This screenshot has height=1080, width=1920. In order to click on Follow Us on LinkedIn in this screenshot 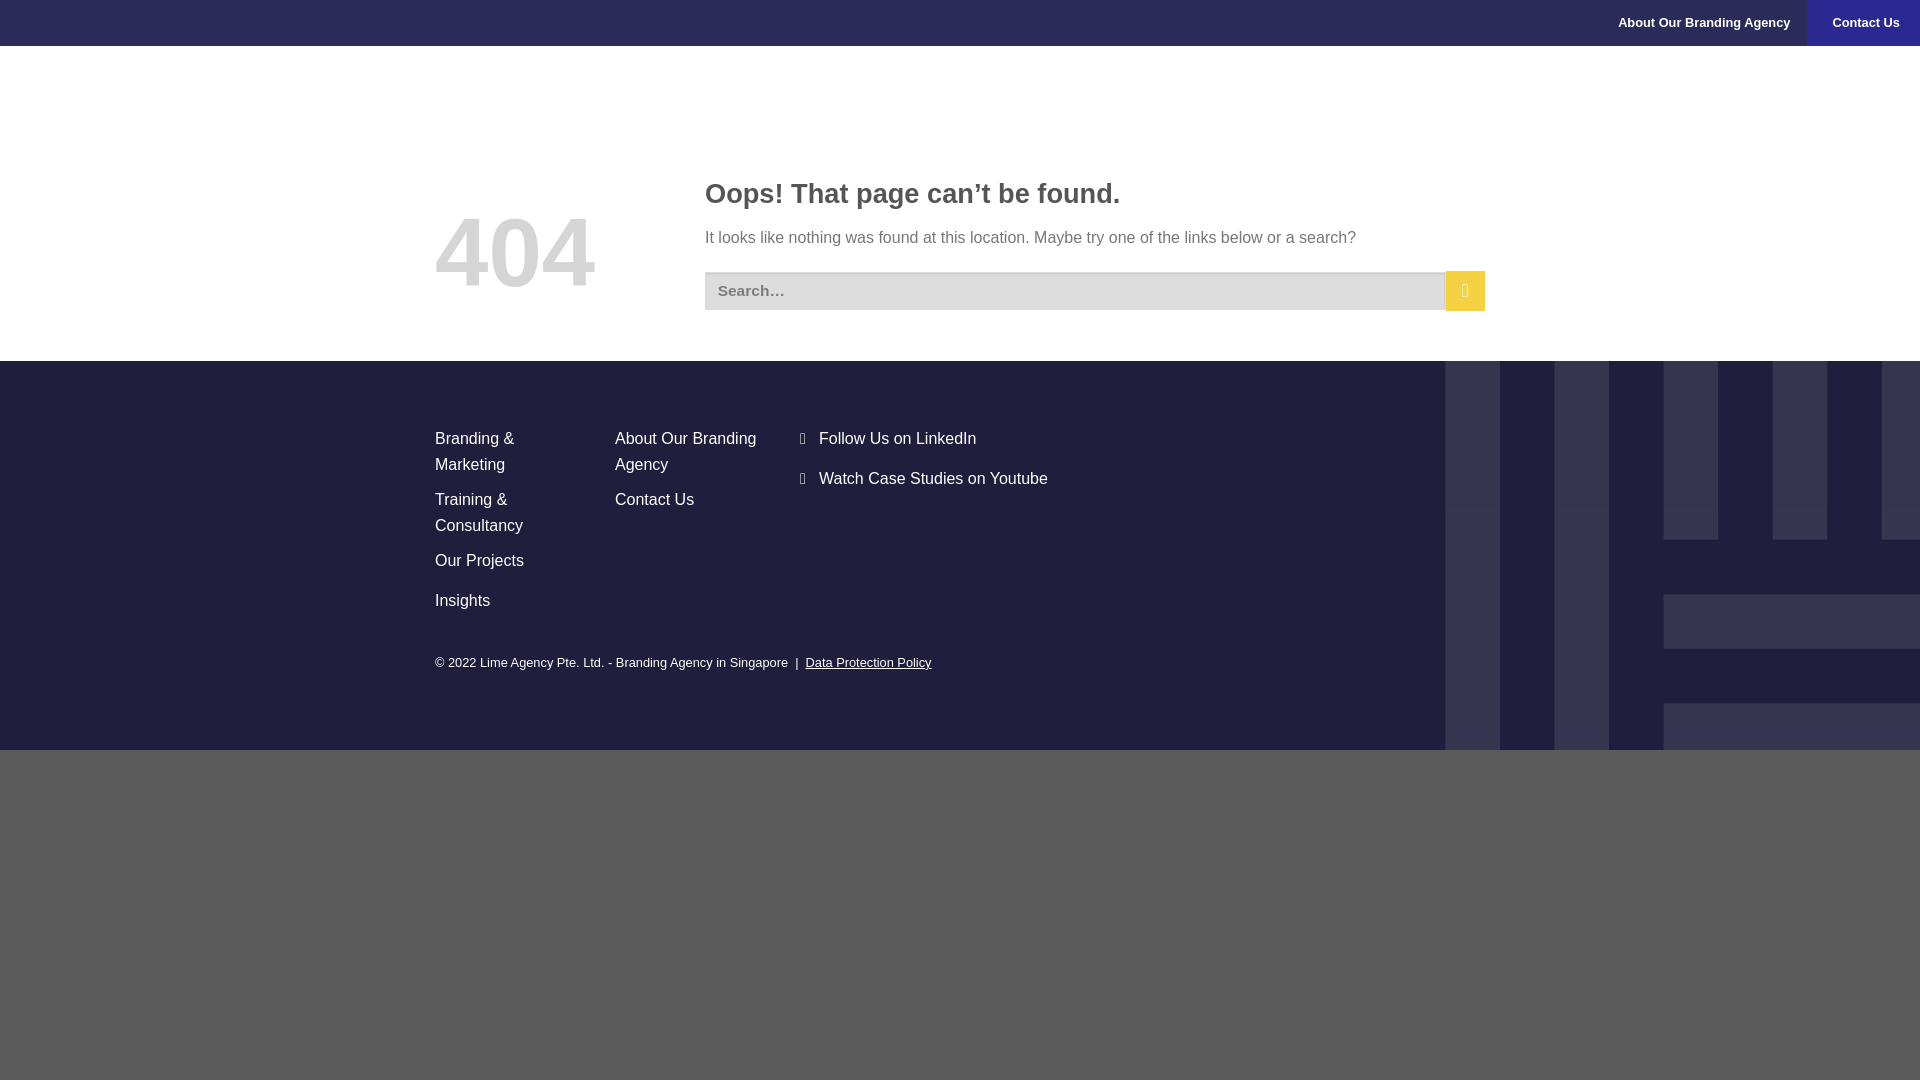, I will do `click(960, 441)`.